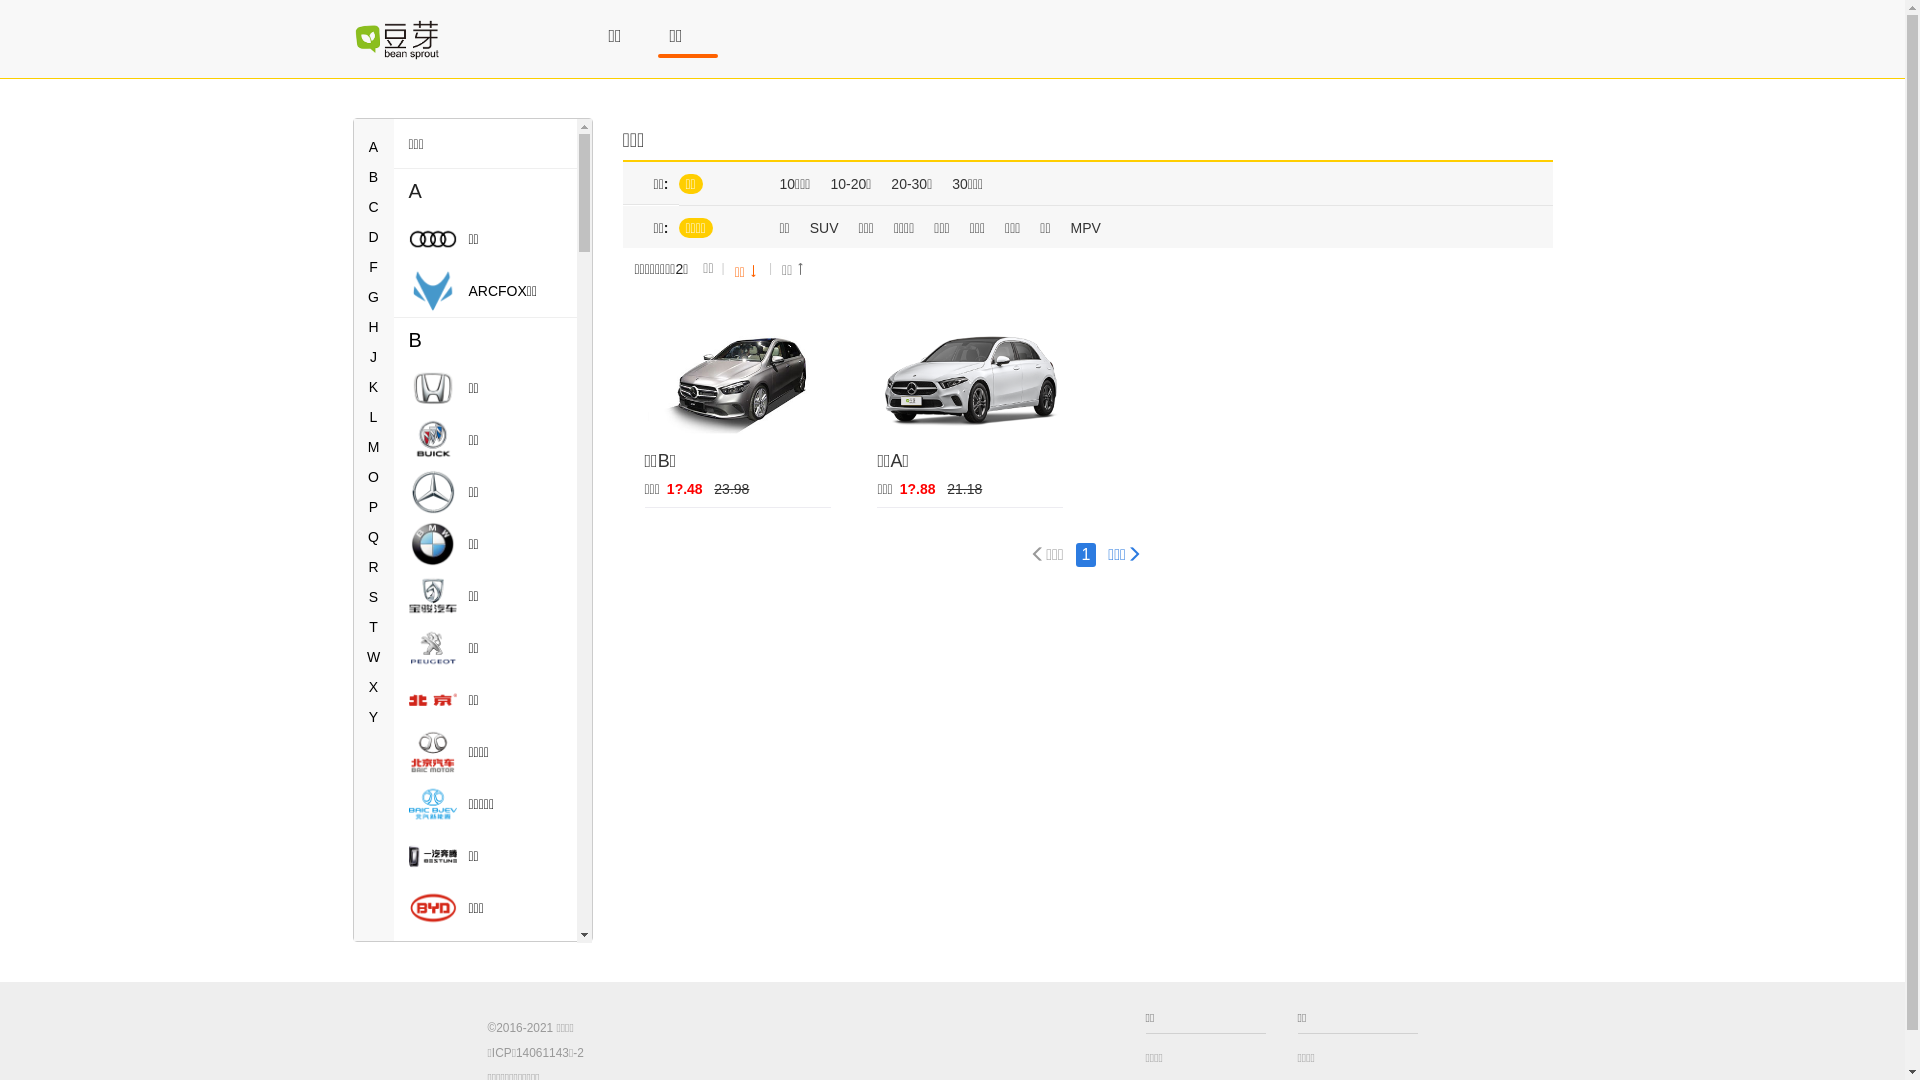 Image resolution: width=1920 pixels, height=1080 pixels. What do you see at coordinates (374, 357) in the screenshot?
I see `J` at bounding box center [374, 357].